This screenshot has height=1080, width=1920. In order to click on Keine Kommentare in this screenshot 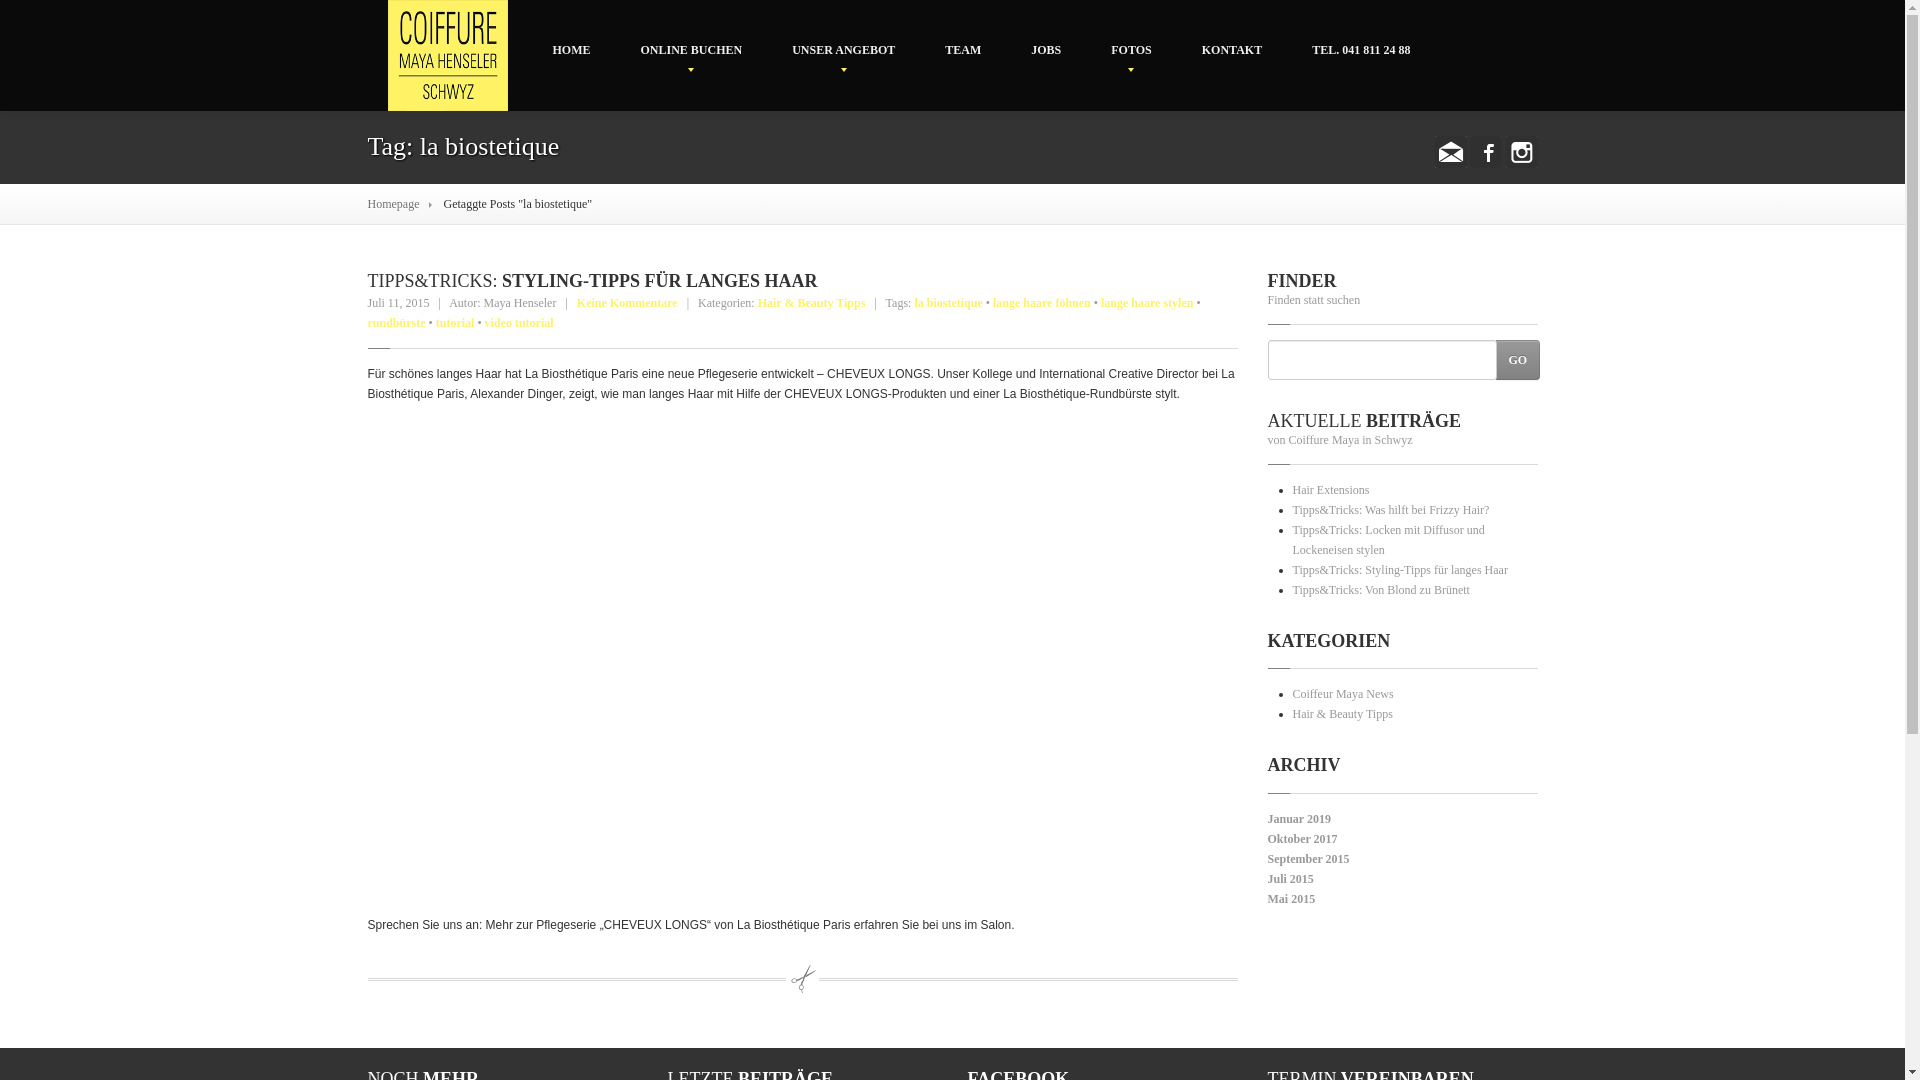, I will do `click(628, 303)`.